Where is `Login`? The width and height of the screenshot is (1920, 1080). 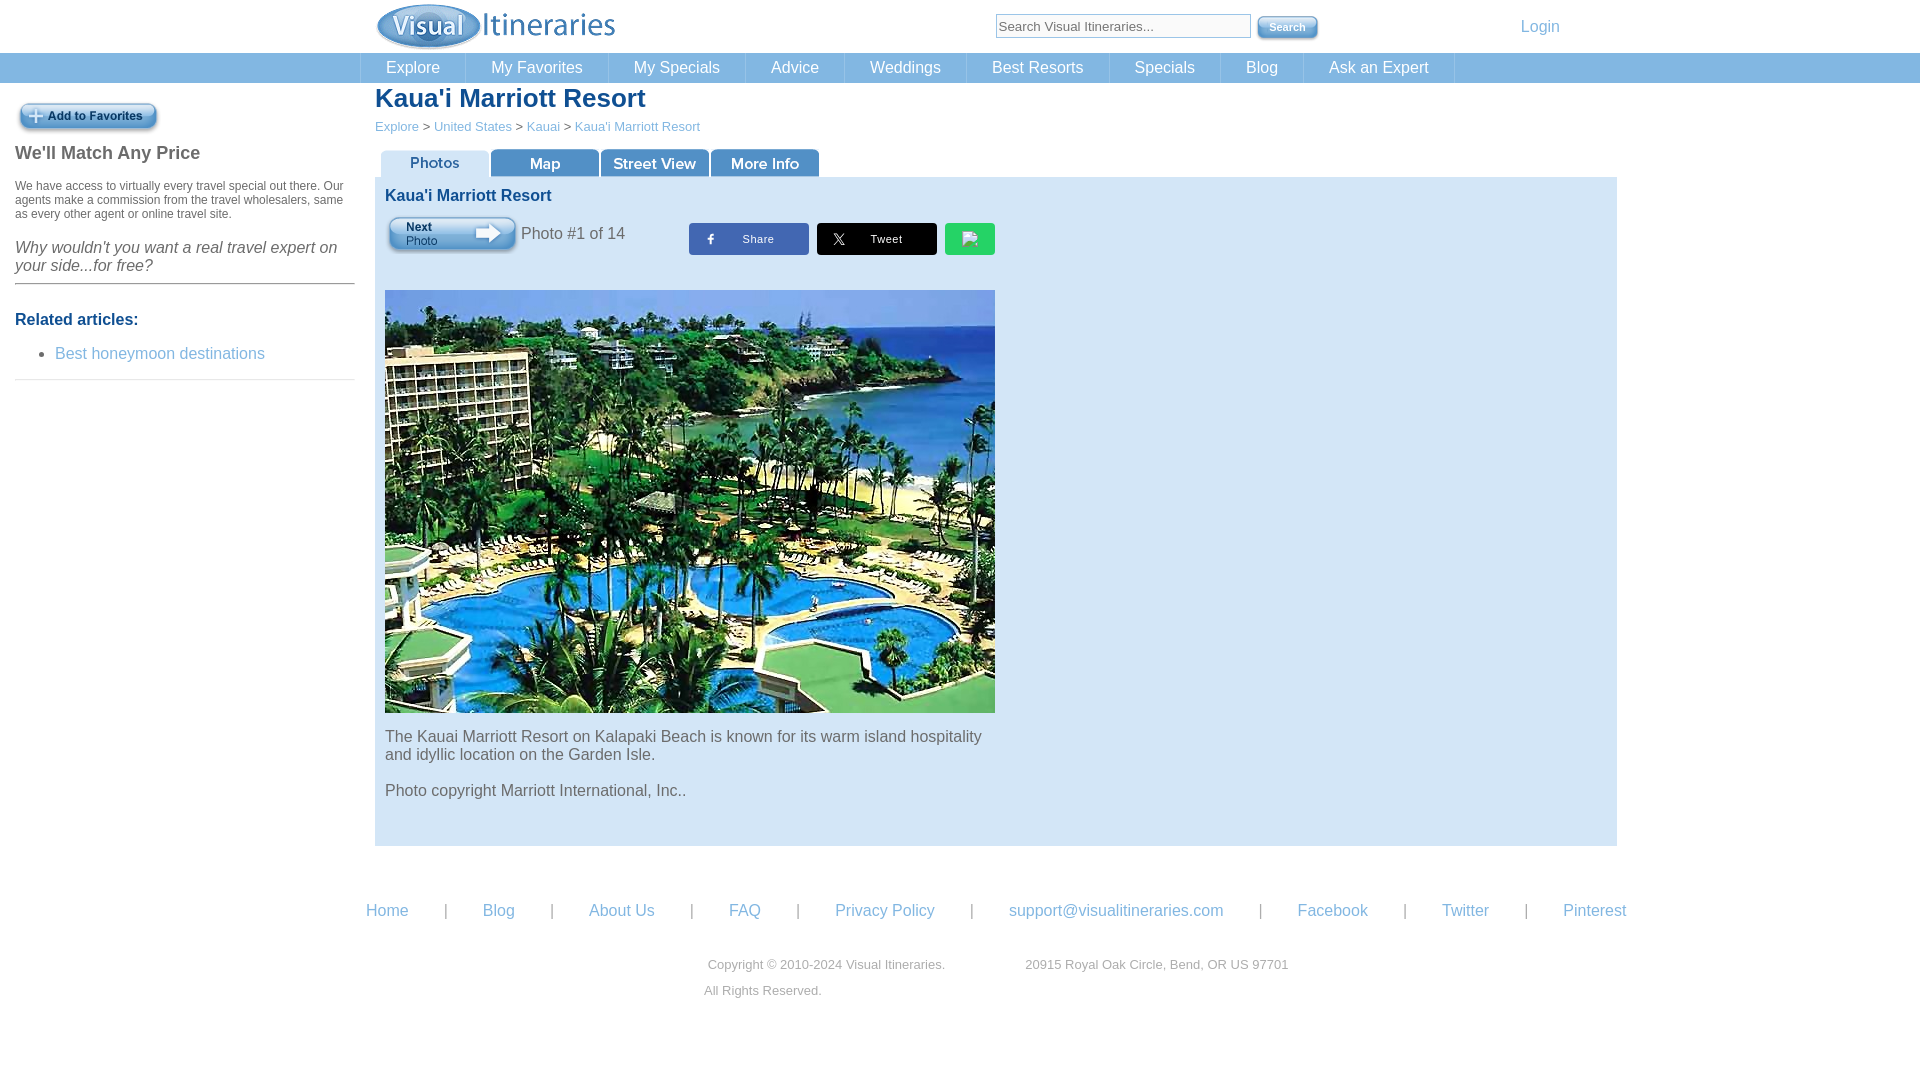 Login is located at coordinates (1540, 26).